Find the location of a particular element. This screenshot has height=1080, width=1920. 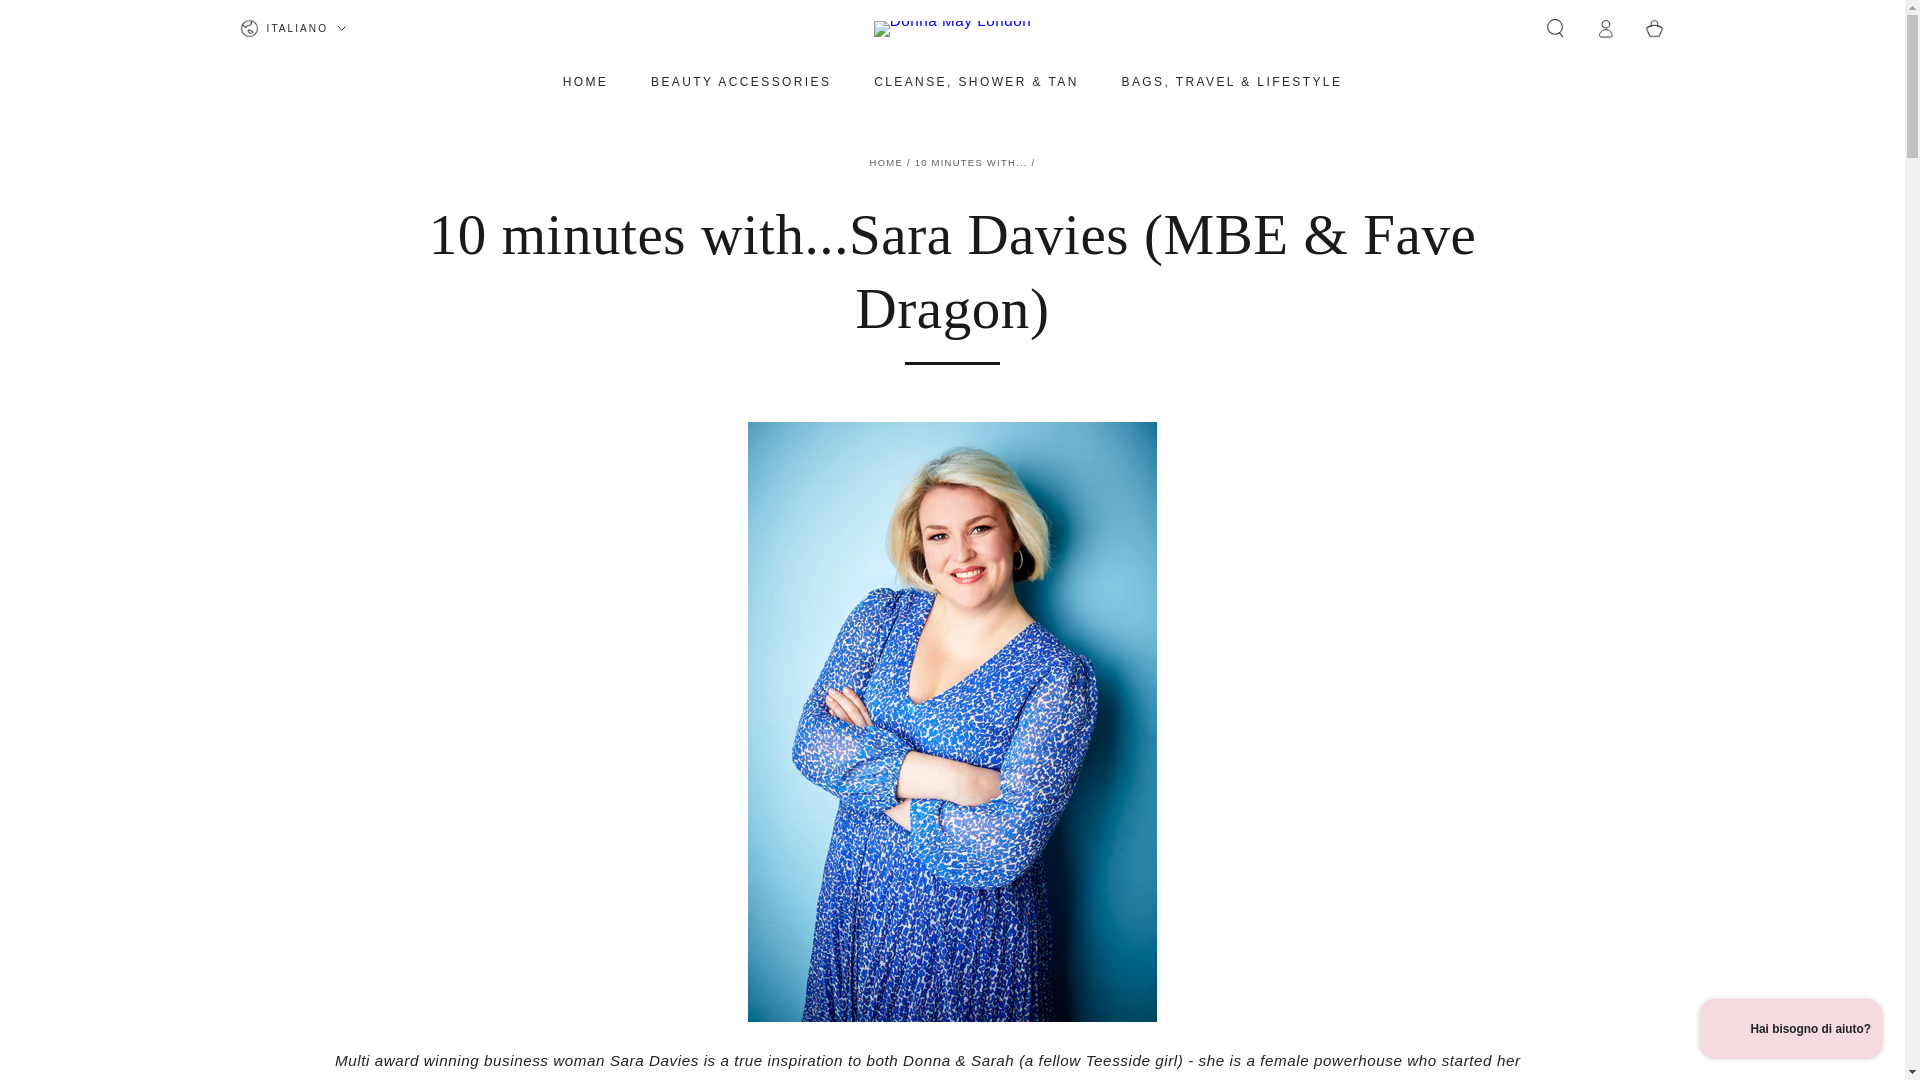

Torna alla pagina iniziale is located at coordinates (886, 162).